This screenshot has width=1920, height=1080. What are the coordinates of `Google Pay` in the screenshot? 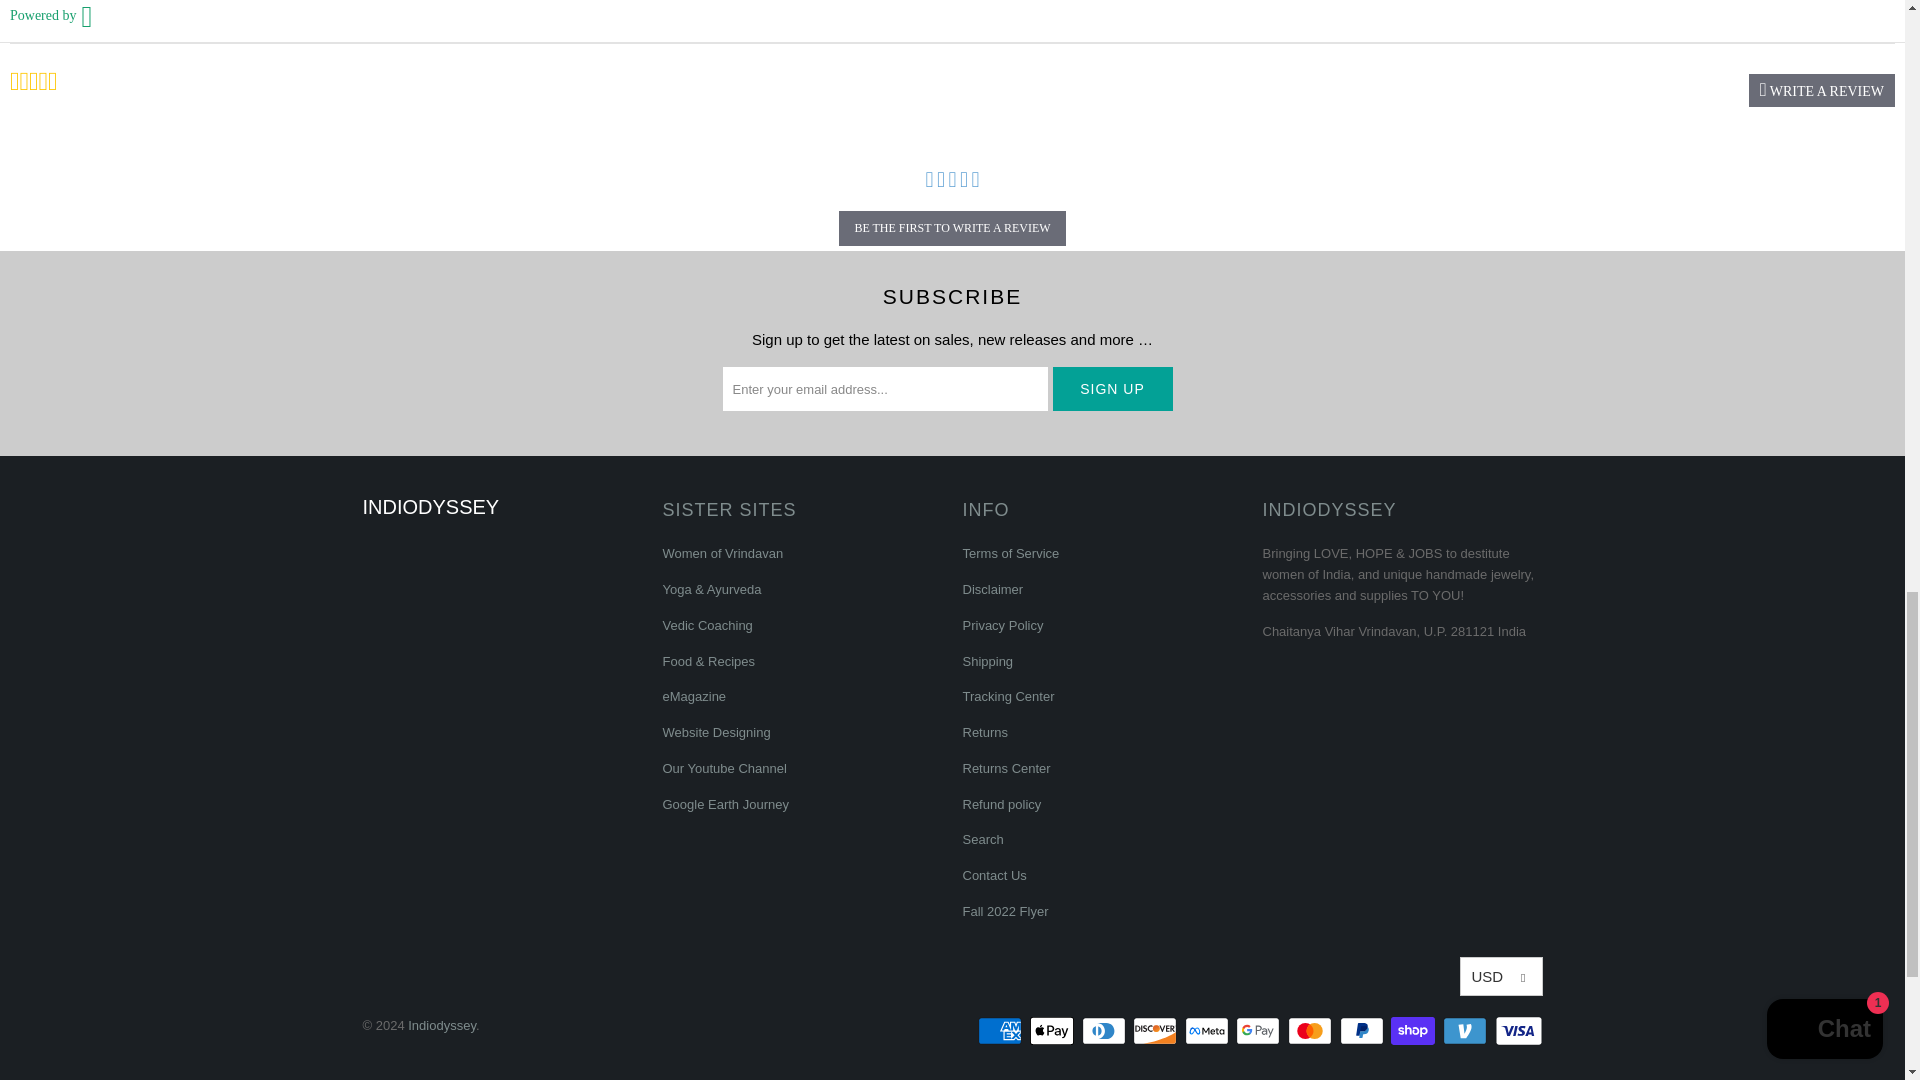 It's located at (1260, 1031).